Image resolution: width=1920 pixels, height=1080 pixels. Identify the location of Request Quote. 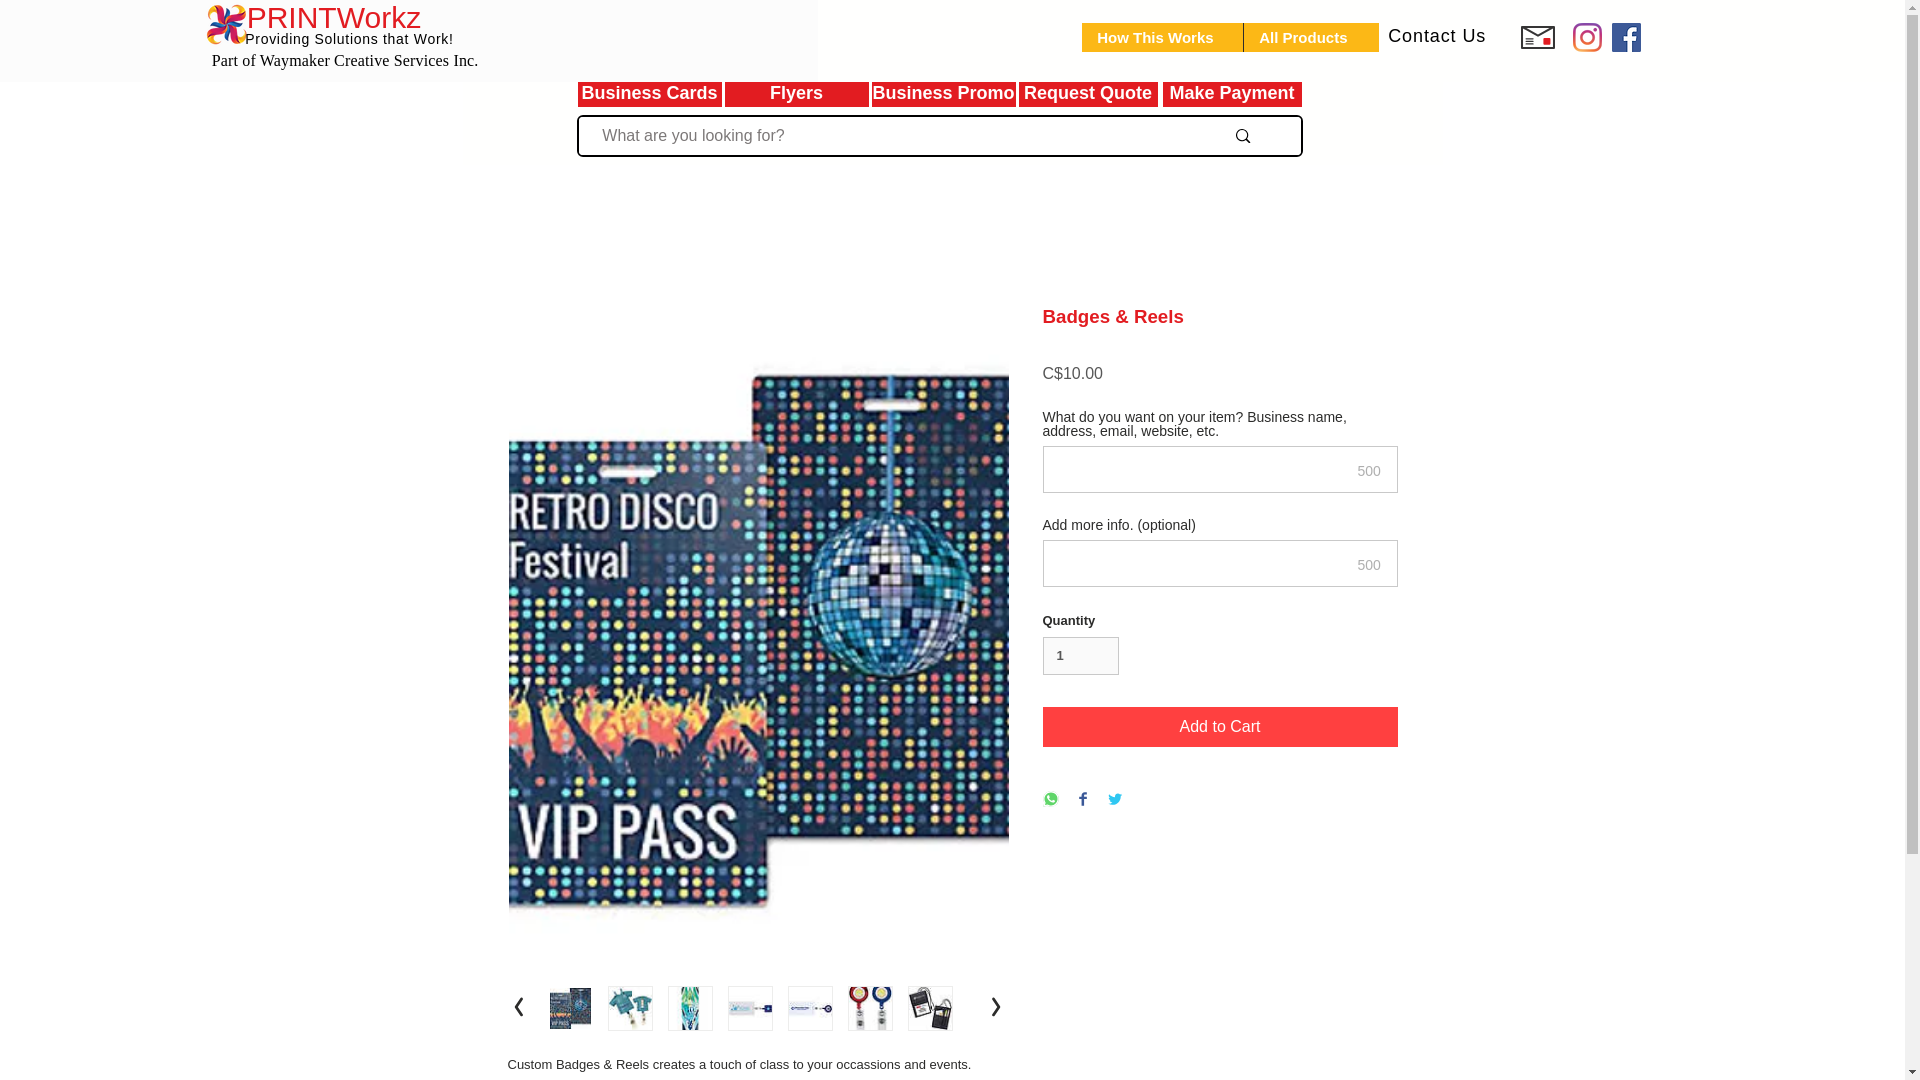
(1088, 93).